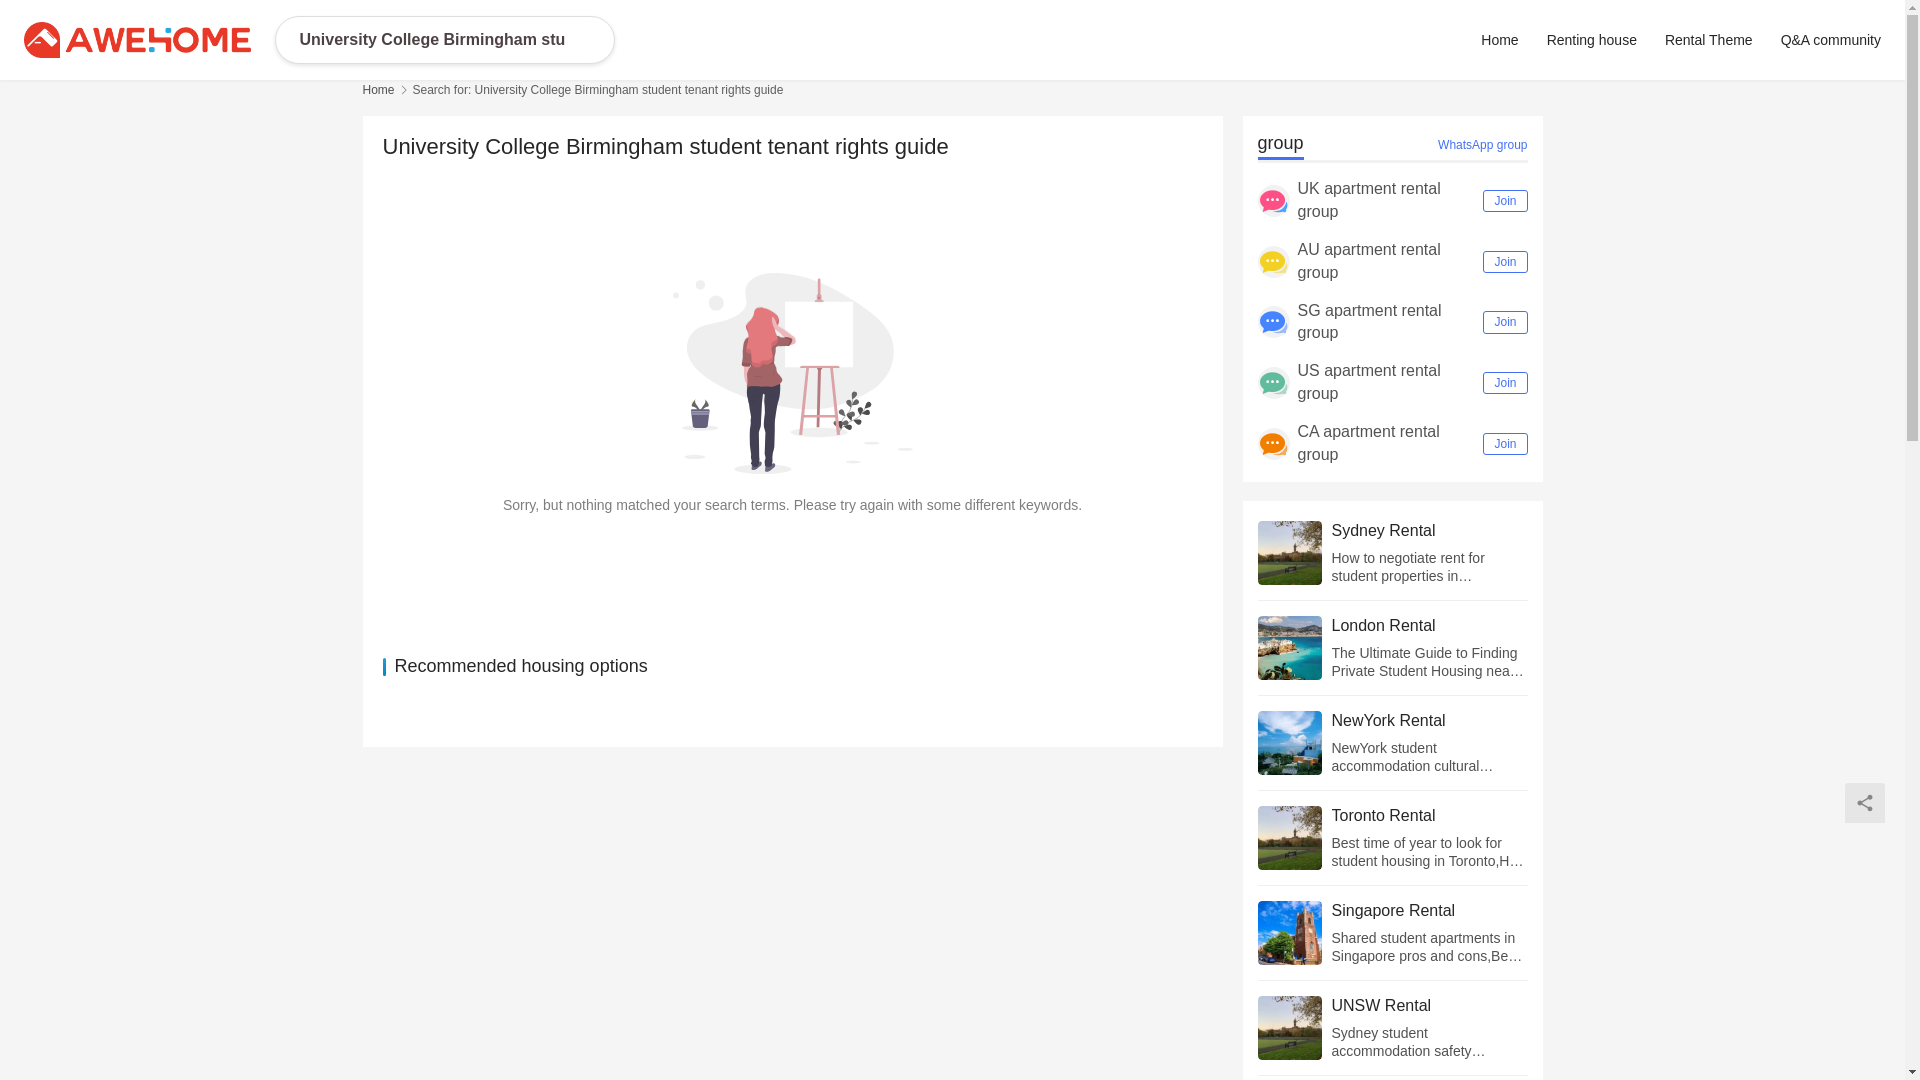 The width and height of the screenshot is (1920, 1080). I want to click on University College Birmingham student tenant rights guide, so click(432, 40).